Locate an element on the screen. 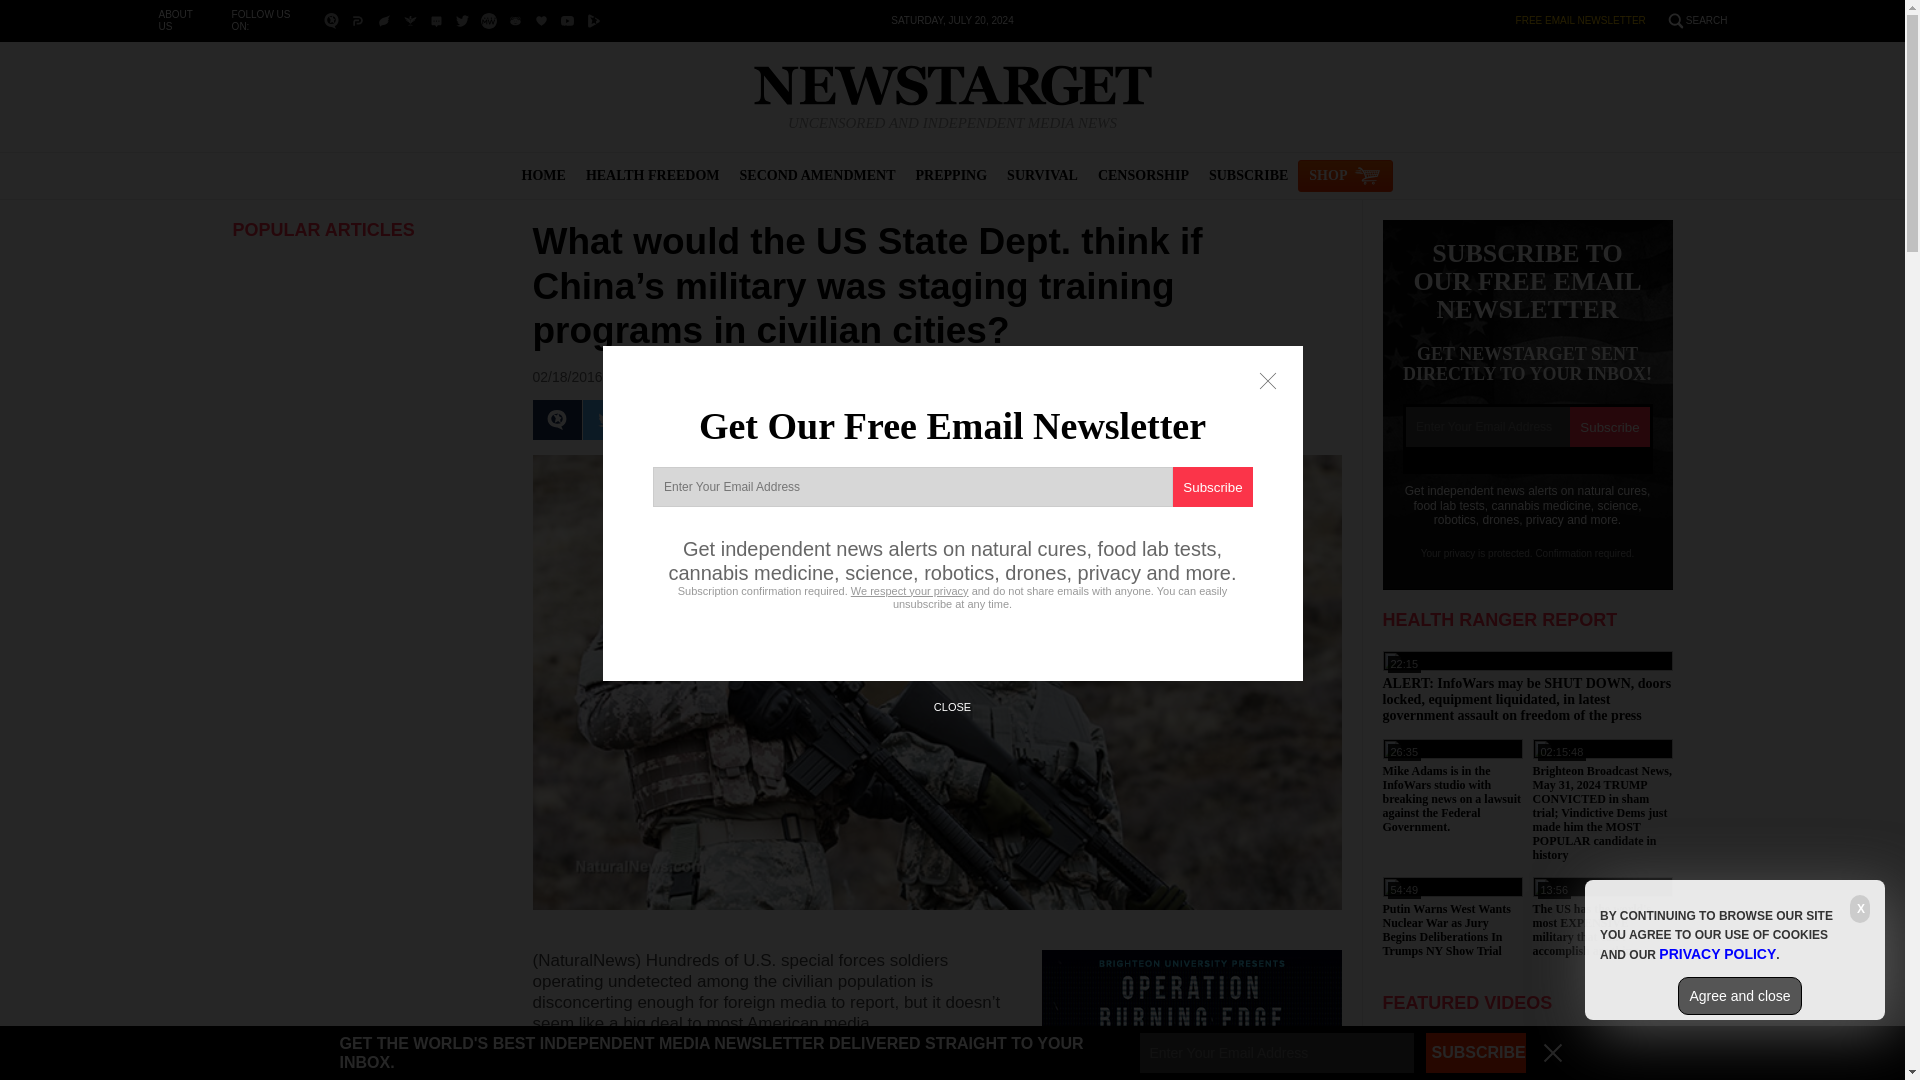  Parler is located at coordinates (356, 20).